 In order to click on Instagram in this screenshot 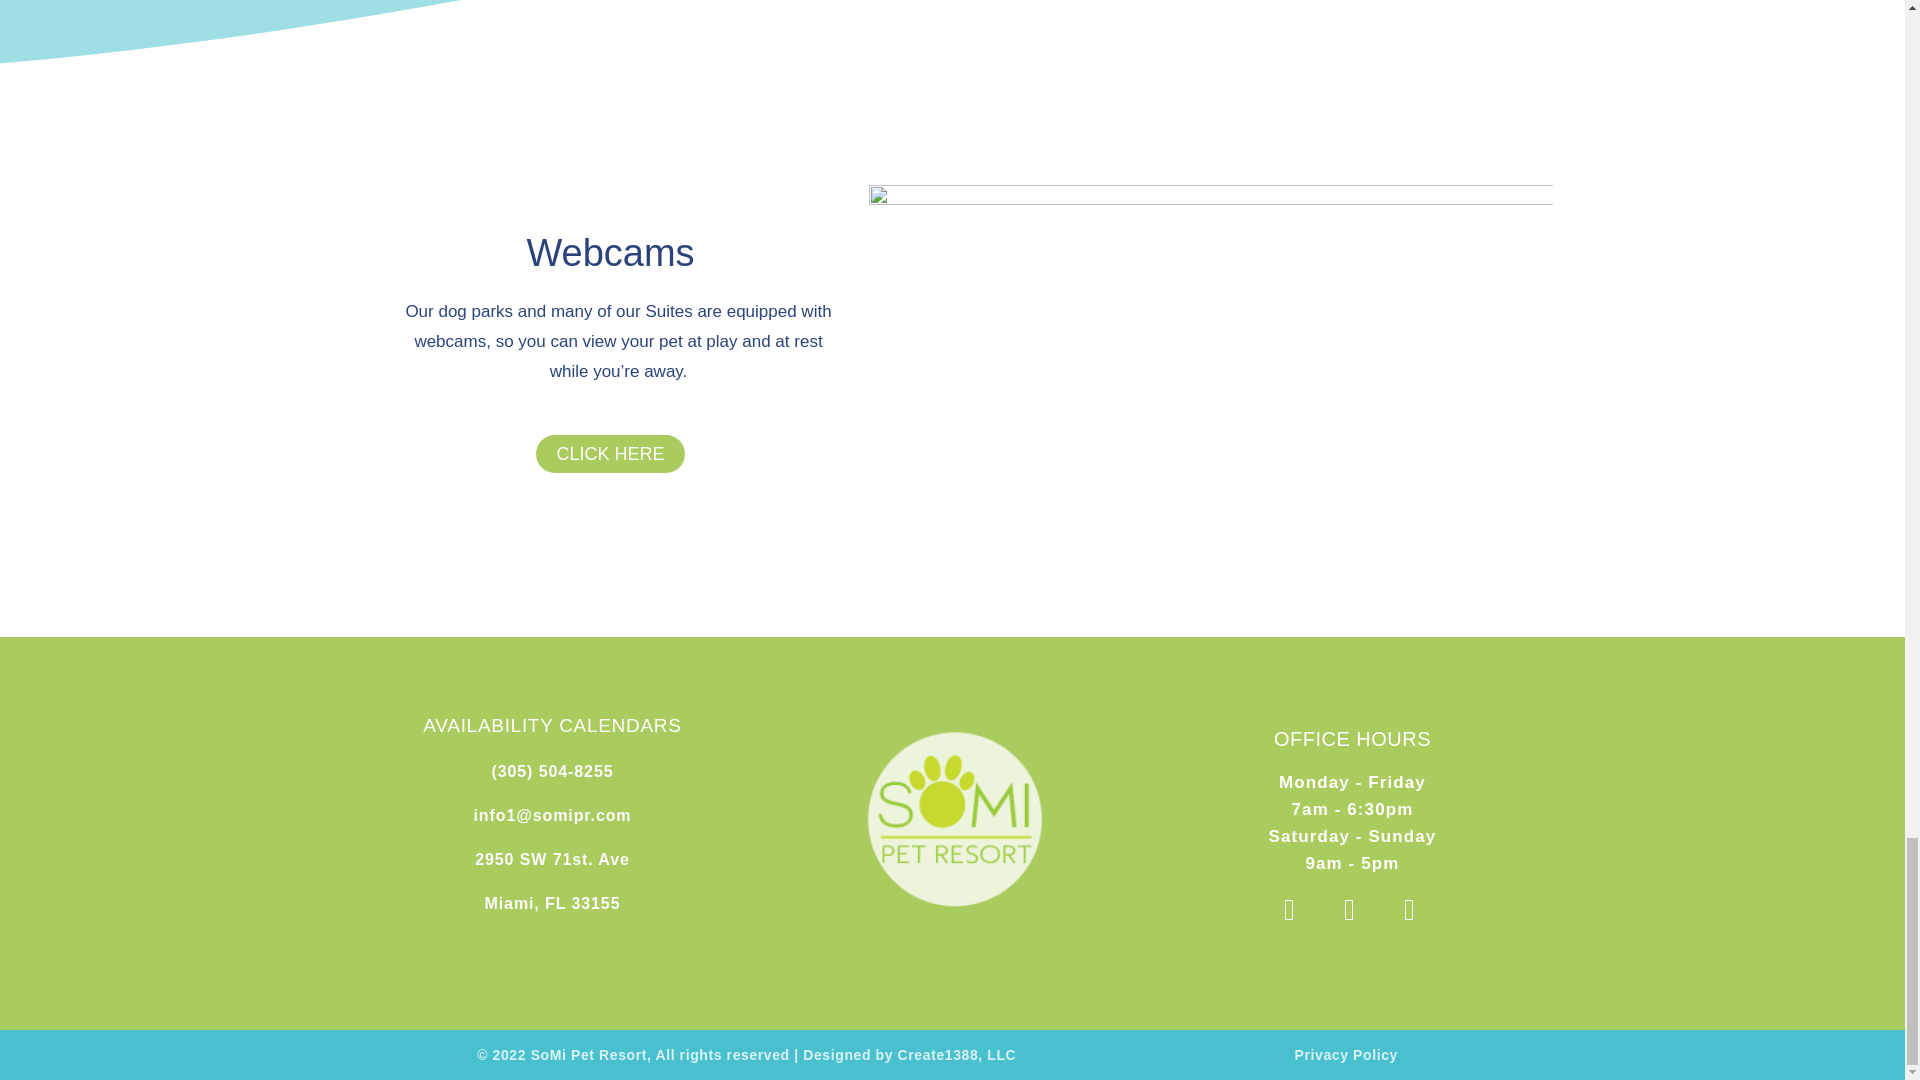, I will do `click(1292, 912)`.